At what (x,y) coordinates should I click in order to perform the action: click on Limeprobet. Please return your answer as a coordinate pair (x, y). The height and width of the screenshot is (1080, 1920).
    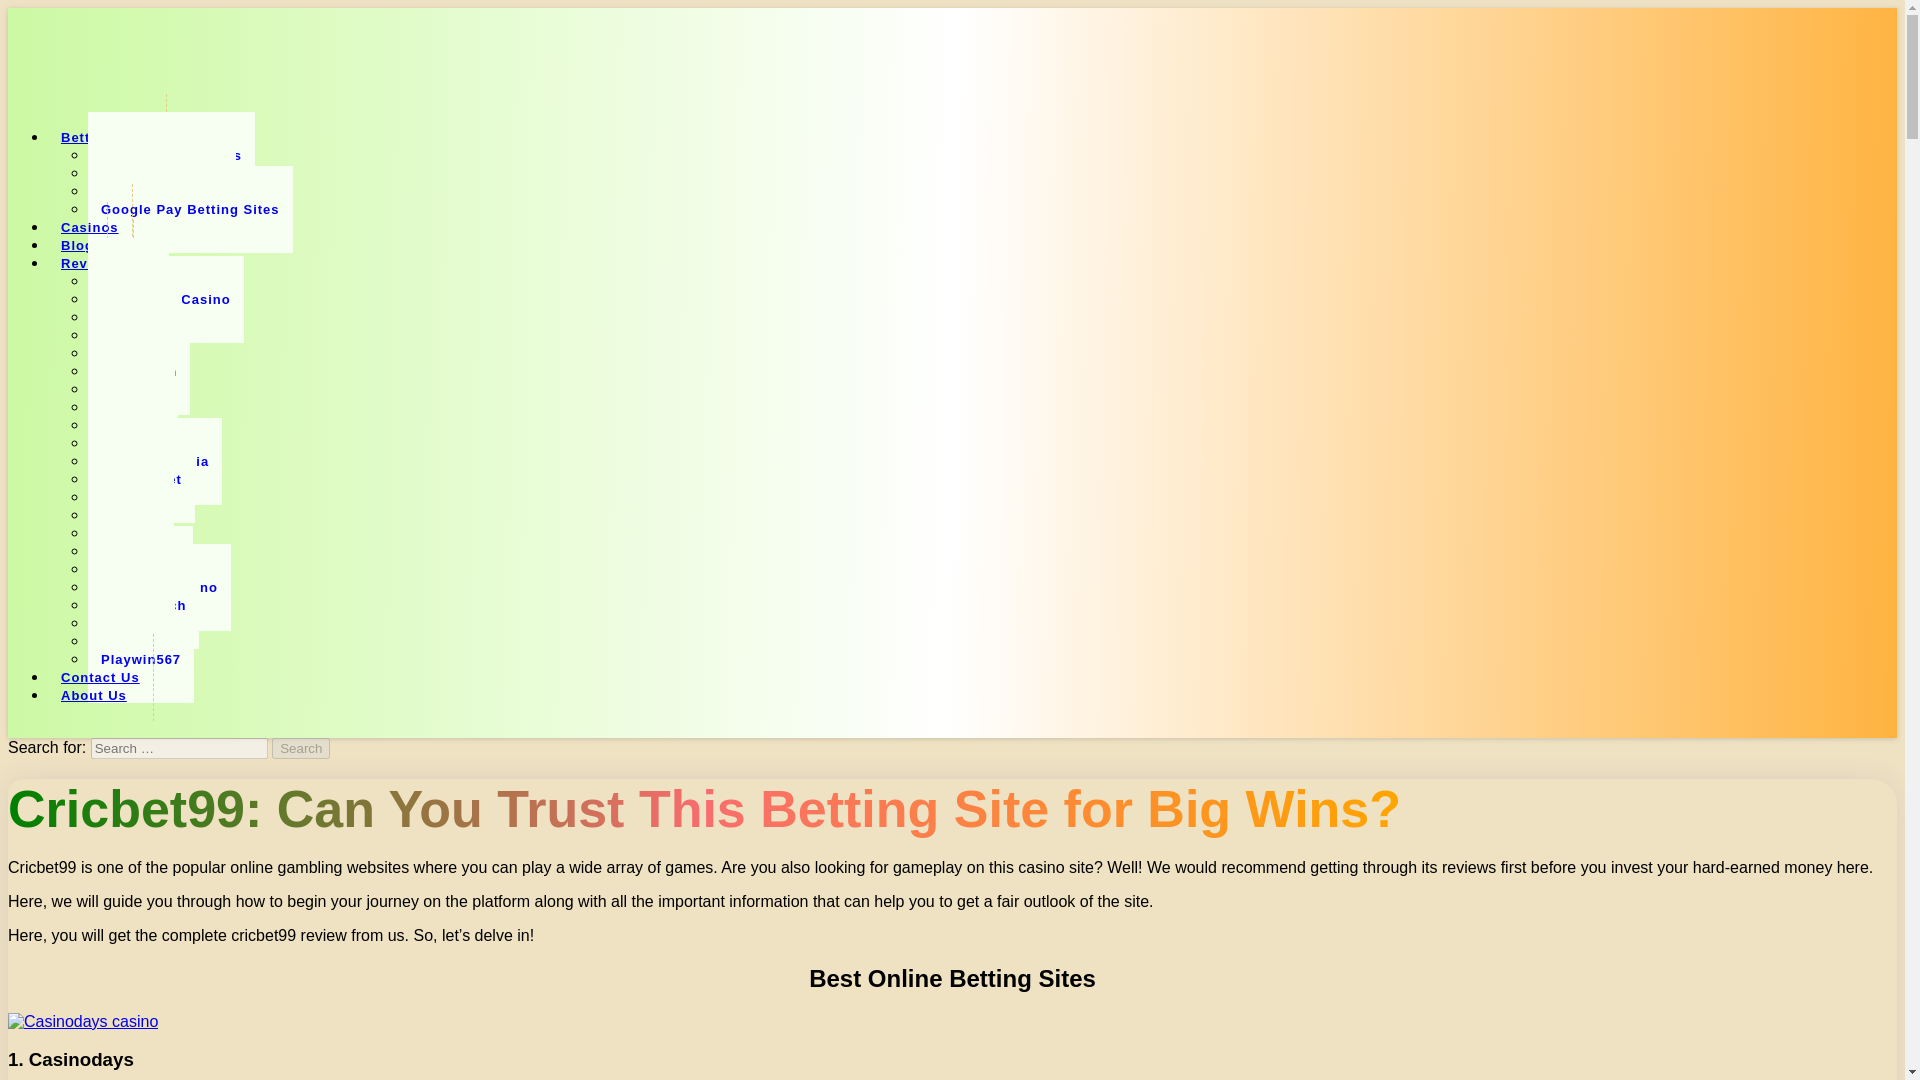
    Looking at the image, I should click on (142, 479).